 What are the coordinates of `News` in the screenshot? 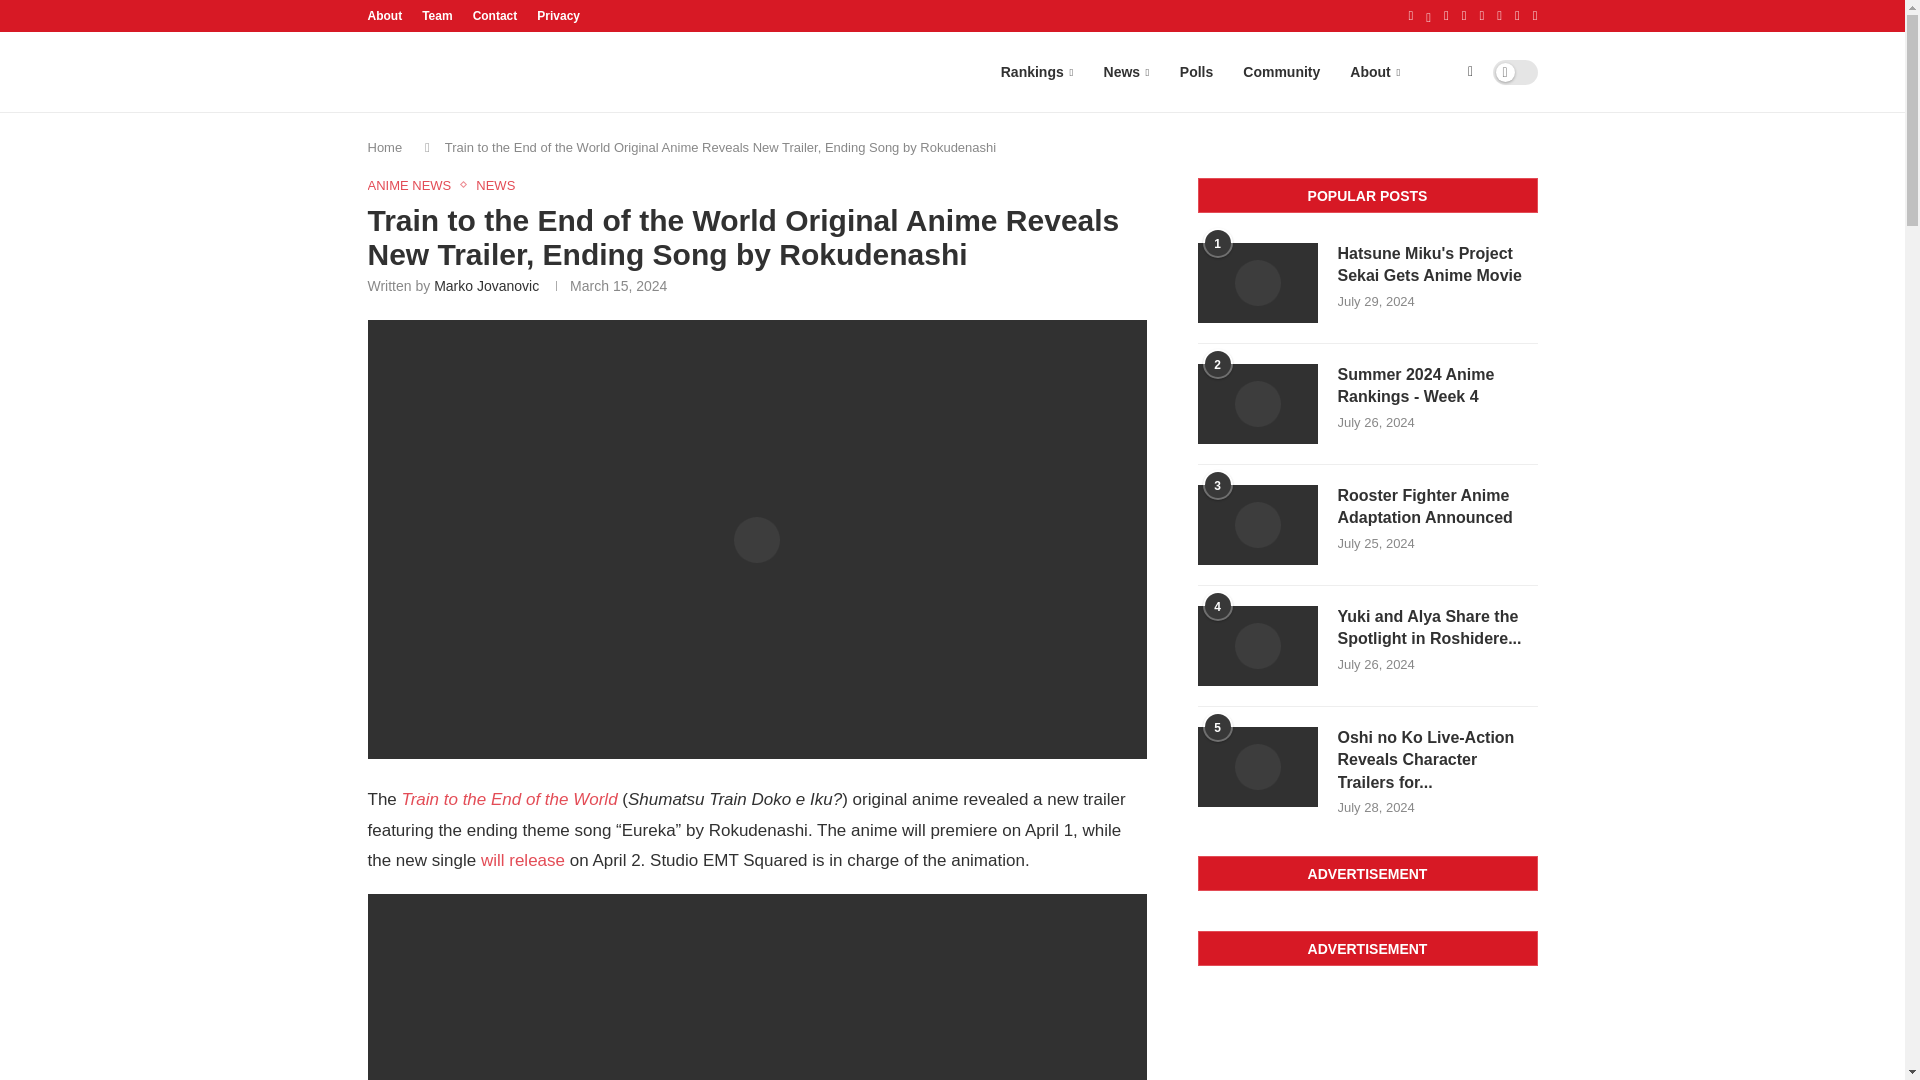 It's located at (1126, 72).